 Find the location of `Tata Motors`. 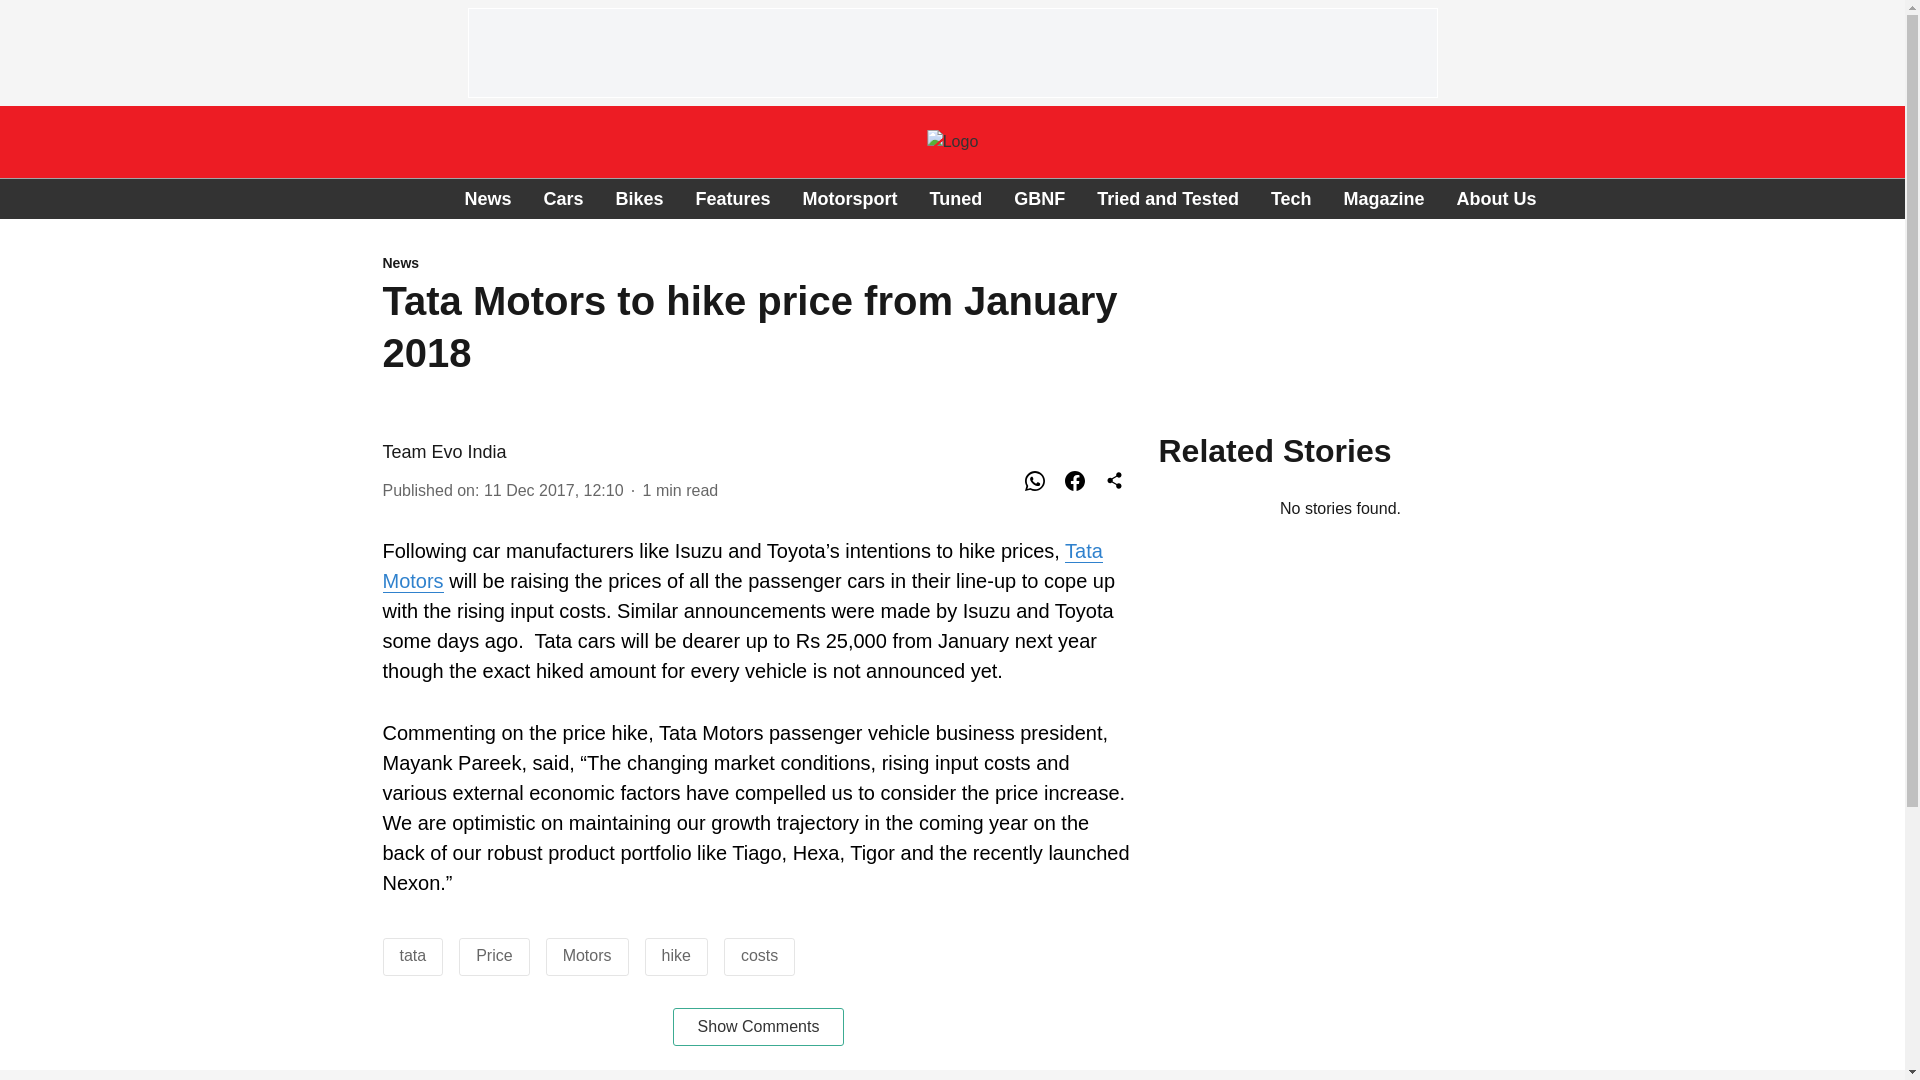

Tata Motors is located at coordinates (742, 566).